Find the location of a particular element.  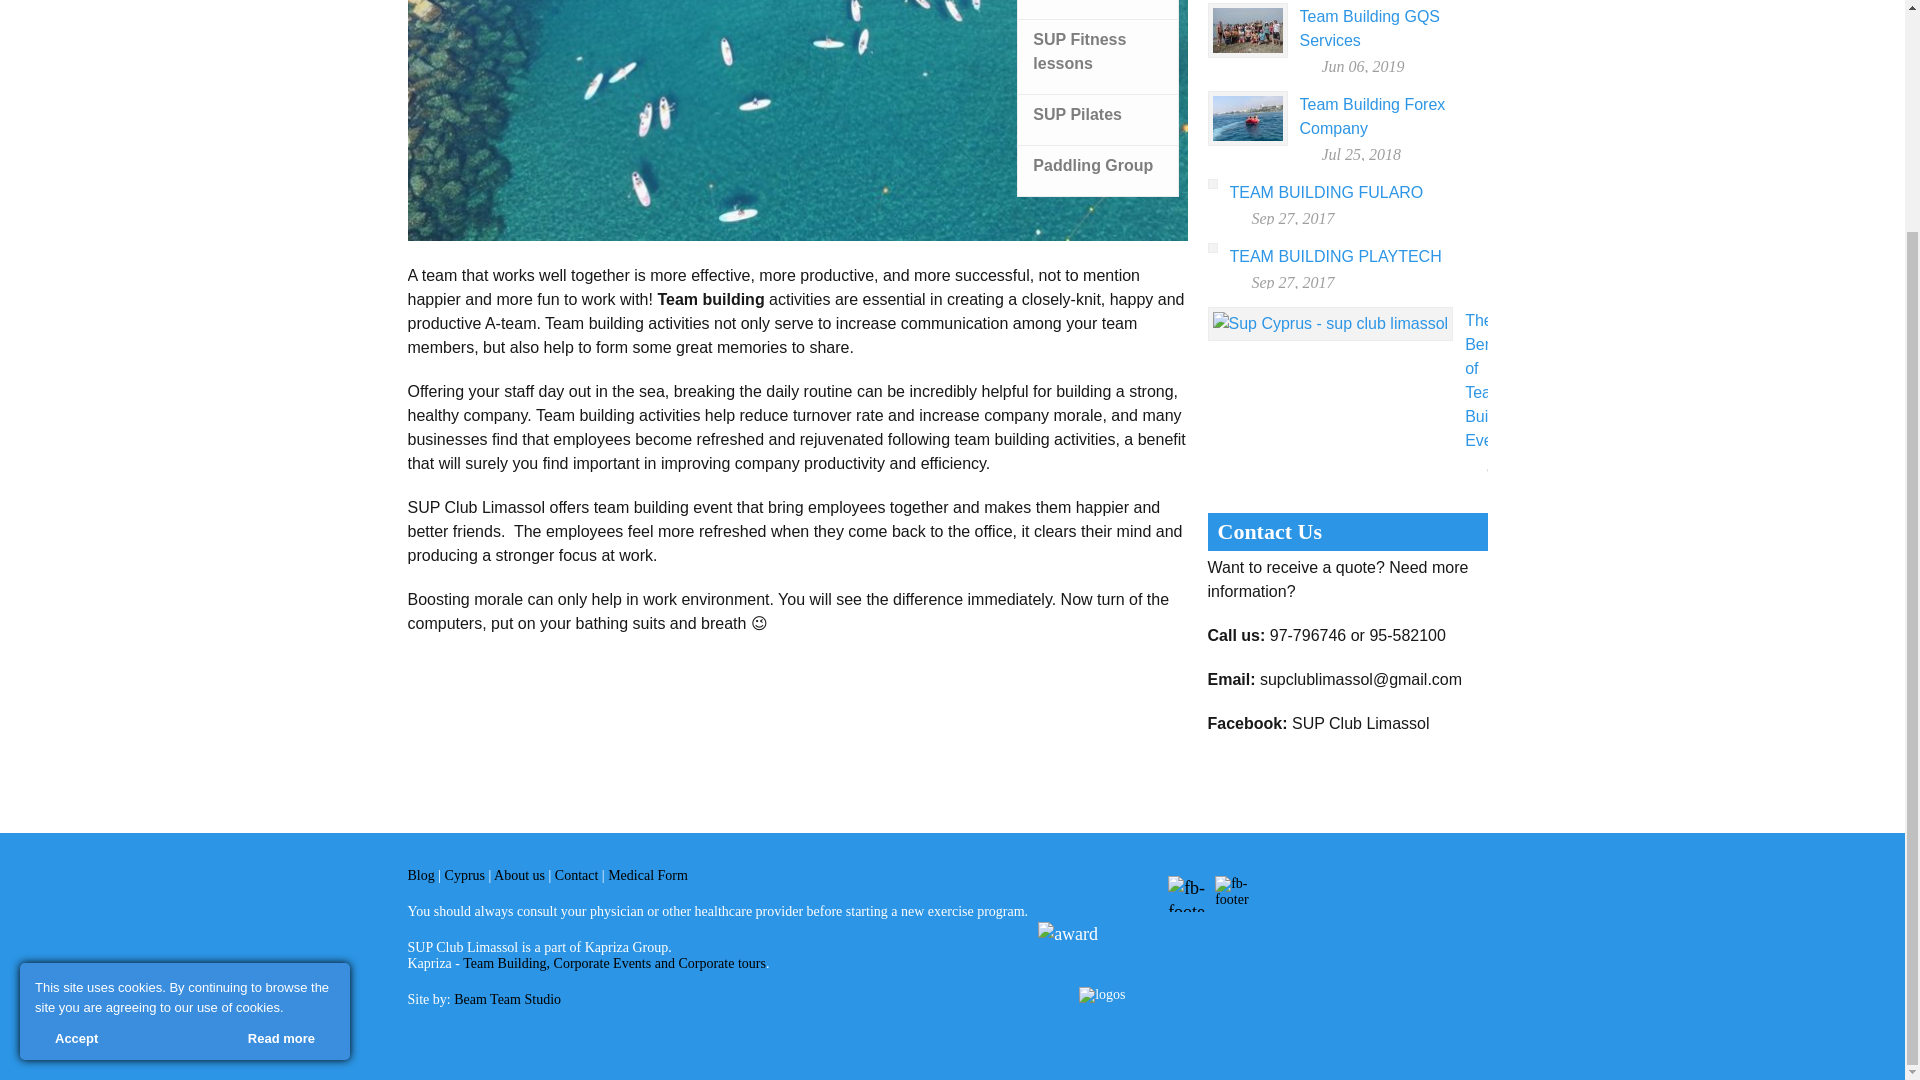

Team Building Forex Company is located at coordinates (1372, 116).